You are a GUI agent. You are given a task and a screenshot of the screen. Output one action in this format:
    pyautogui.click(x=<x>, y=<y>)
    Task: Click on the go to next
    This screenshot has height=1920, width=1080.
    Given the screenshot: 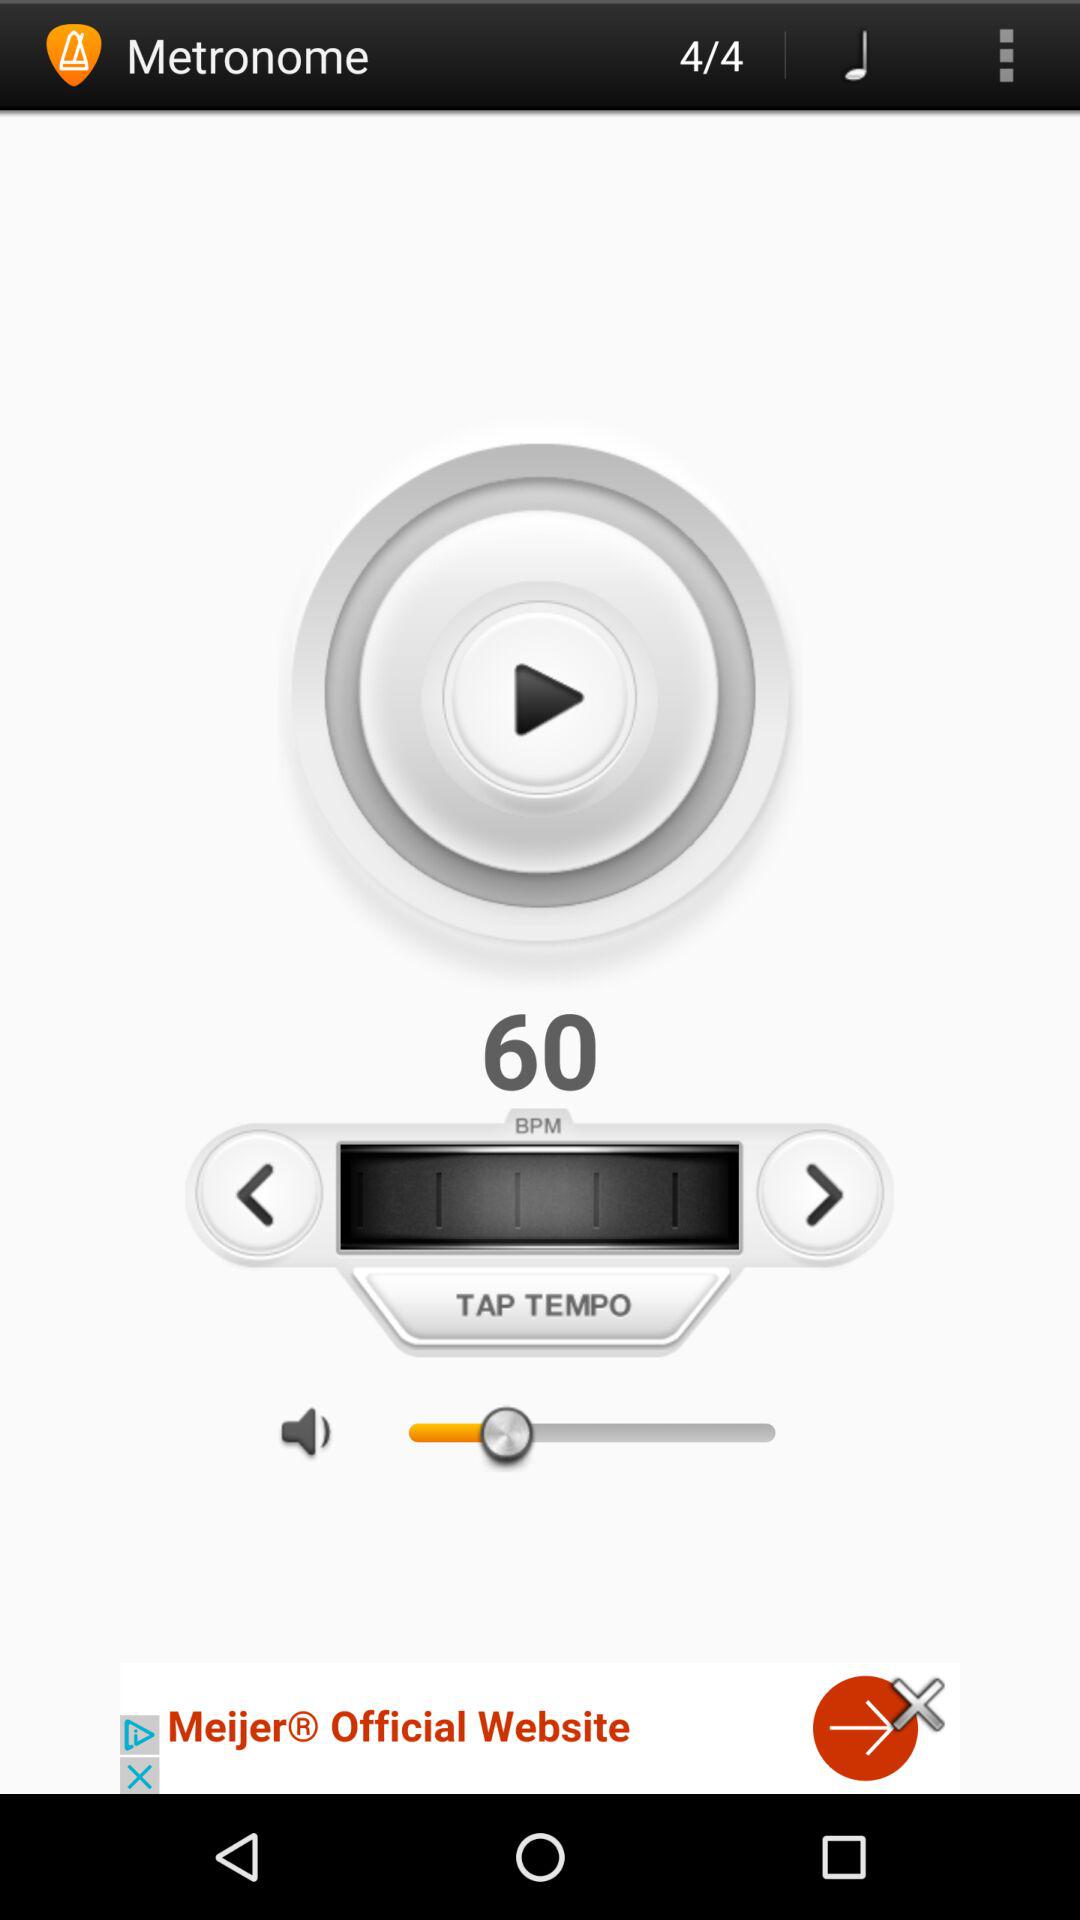 What is the action you would take?
    pyautogui.click(x=820, y=1194)
    